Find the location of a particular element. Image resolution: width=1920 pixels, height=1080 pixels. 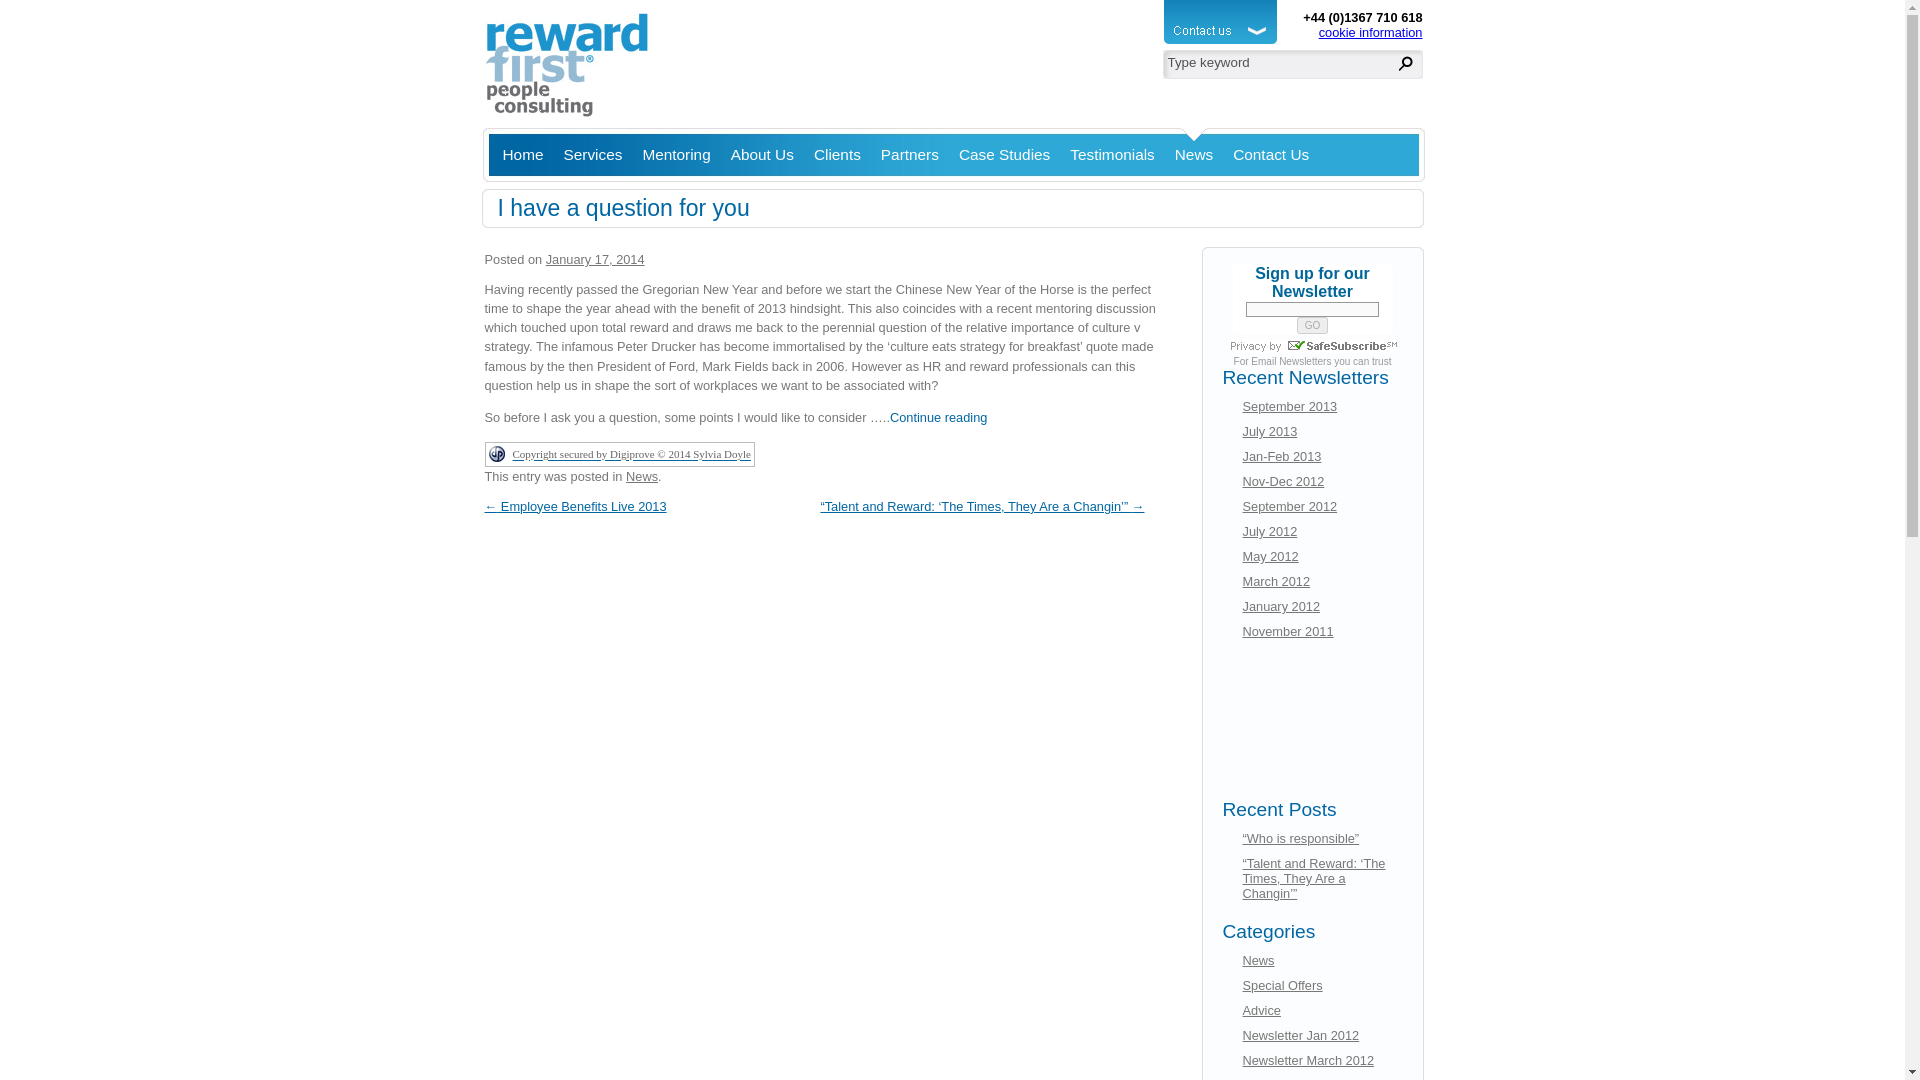

Mentoring is located at coordinates (676, 151).